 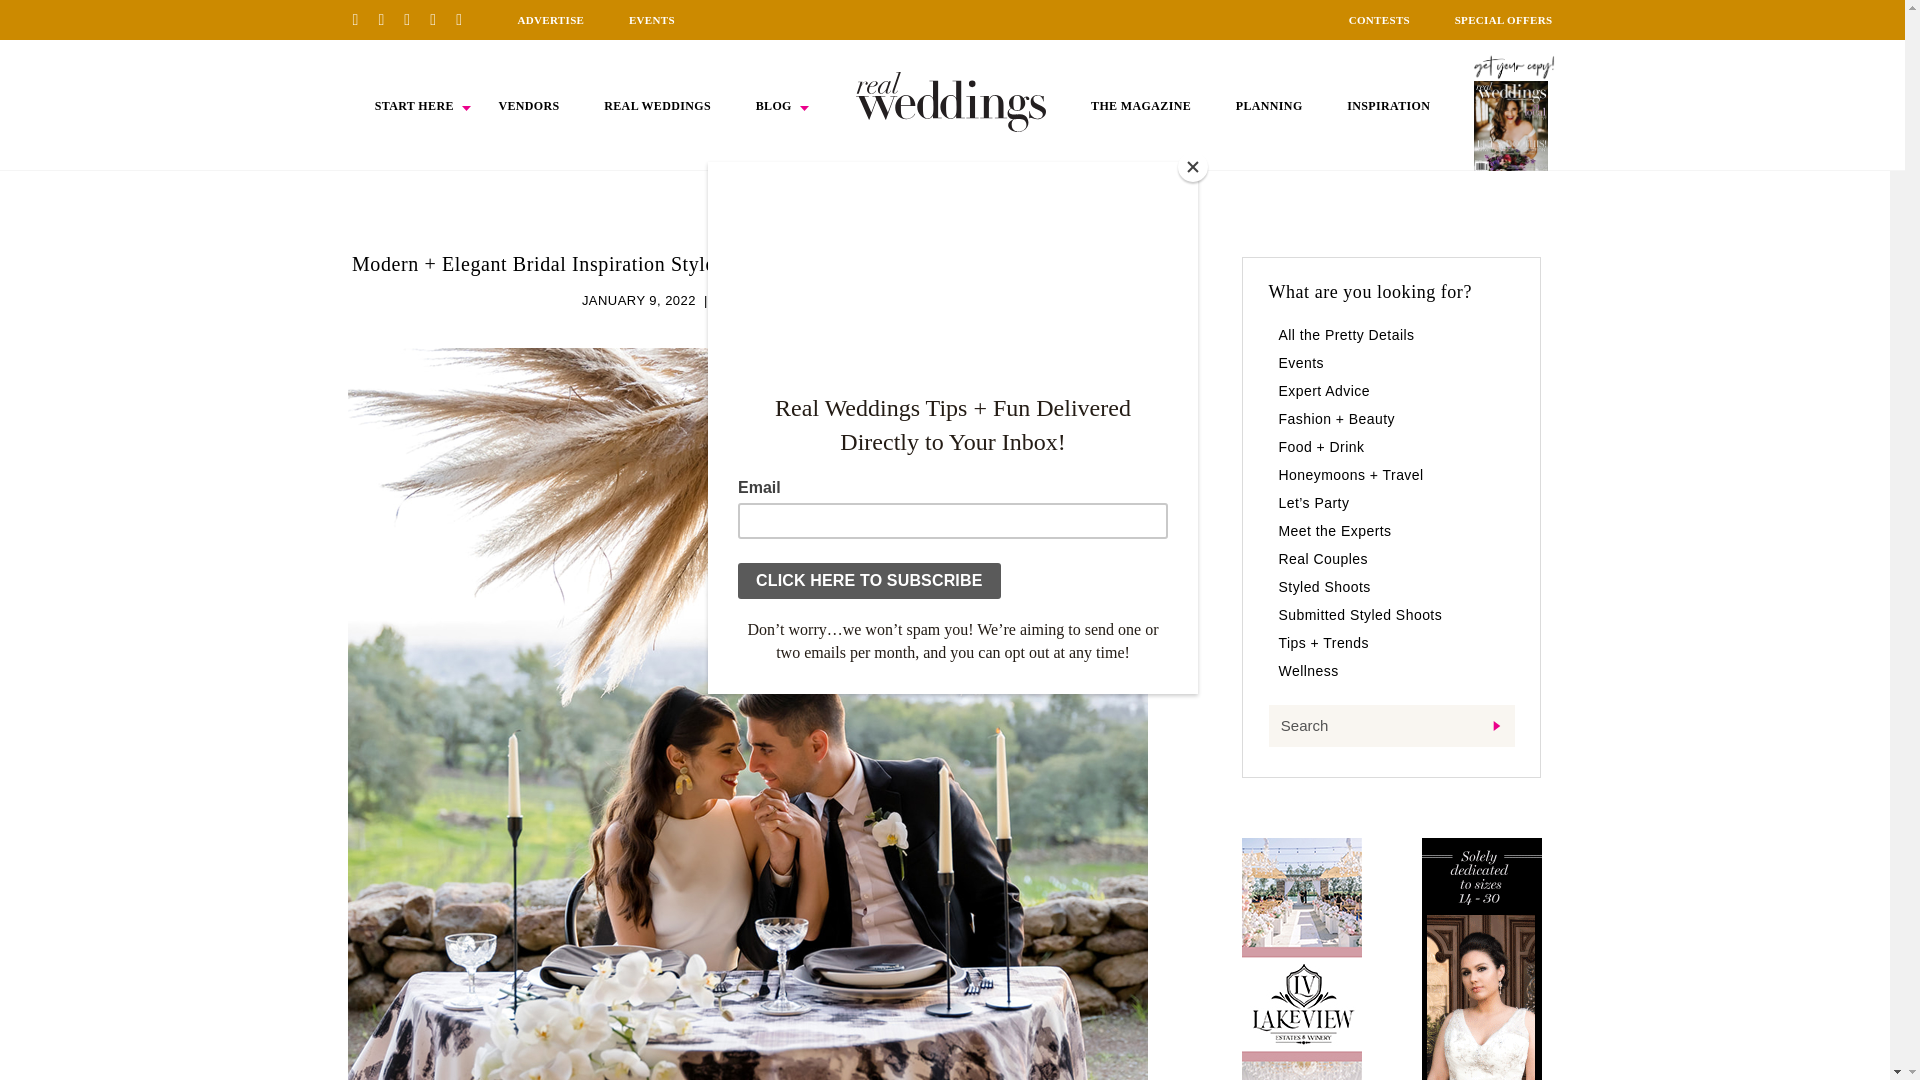 I want to click on YouTube, so click(x=466, y=19).